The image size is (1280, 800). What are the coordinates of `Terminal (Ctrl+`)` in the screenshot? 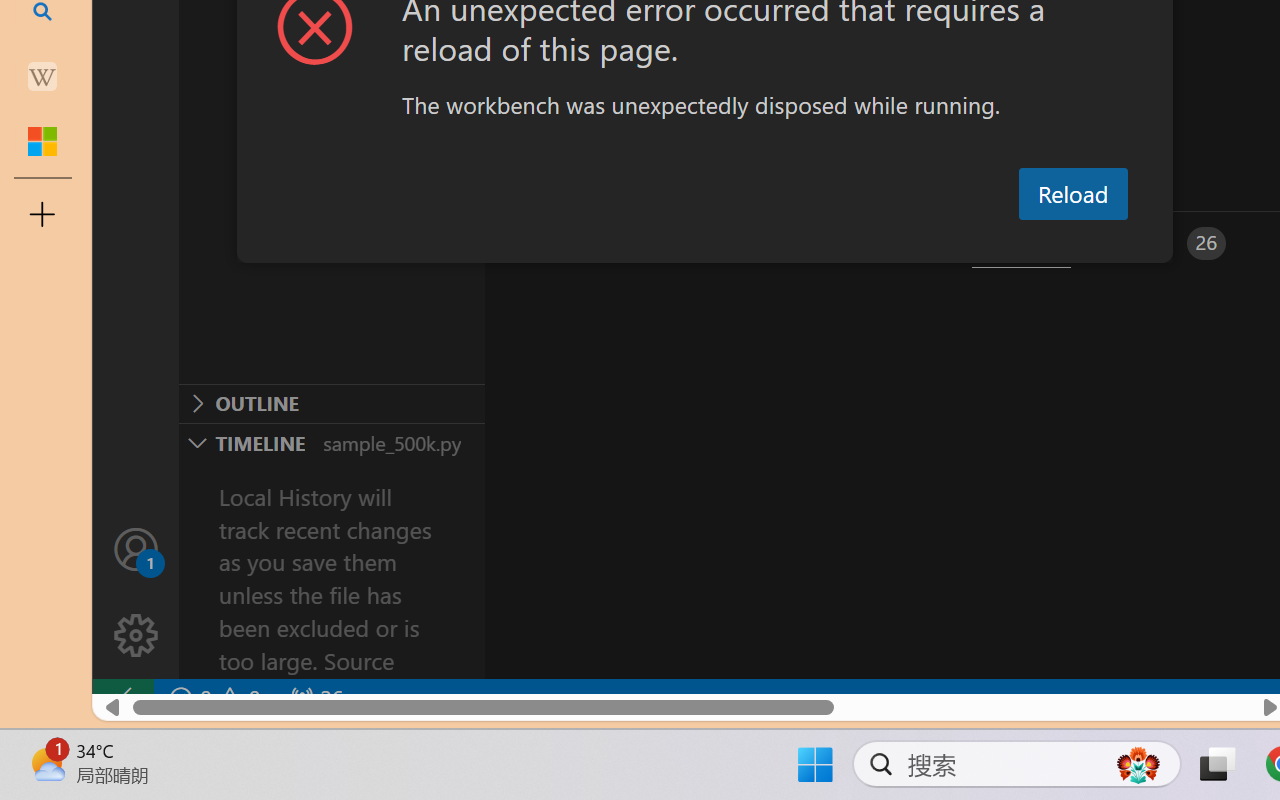 It's located at (1021, 243).